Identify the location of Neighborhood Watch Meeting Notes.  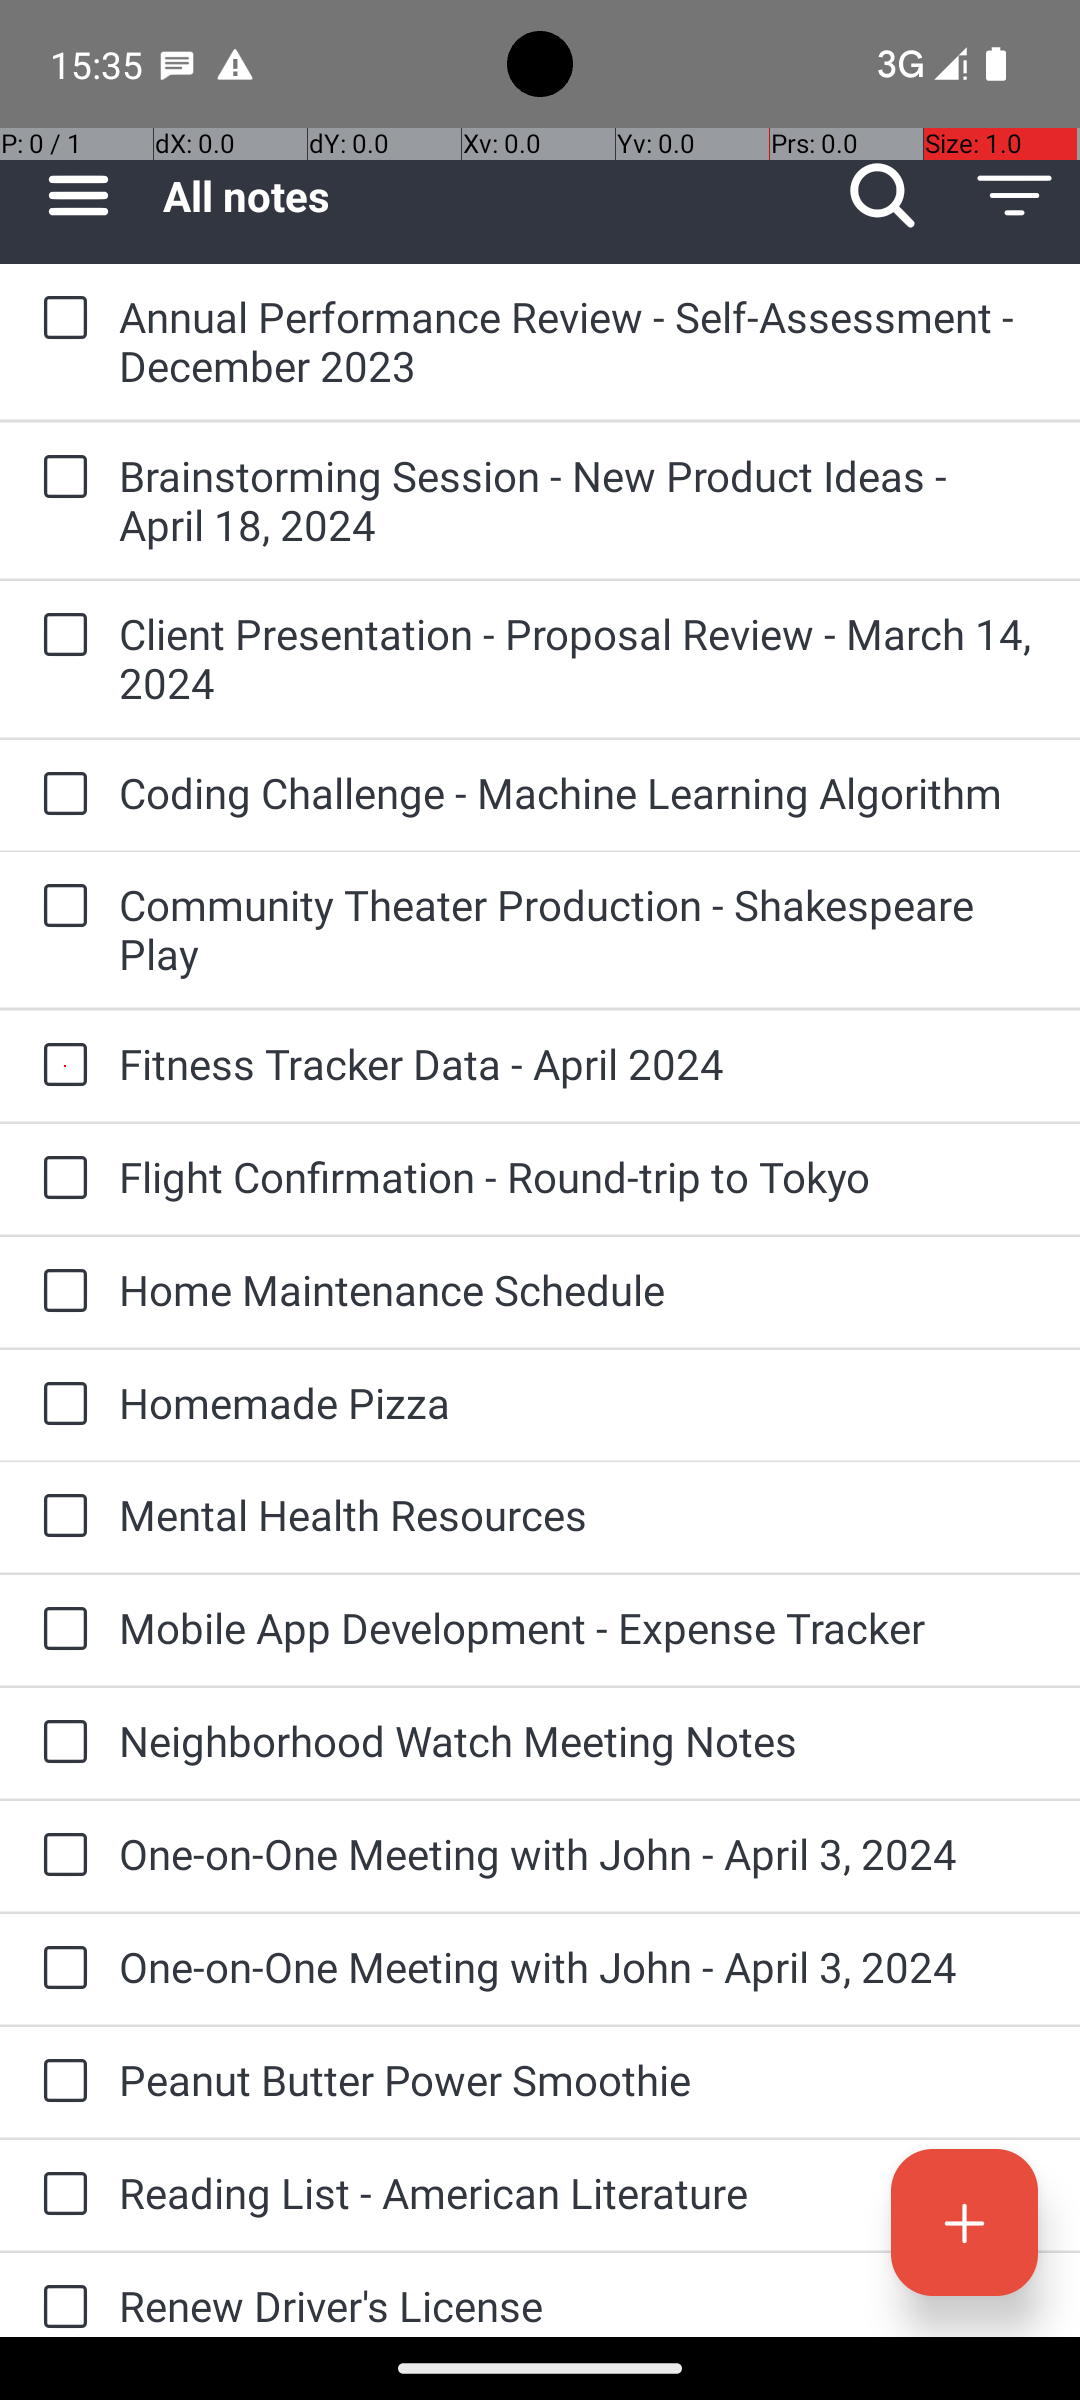
(580, 1740).